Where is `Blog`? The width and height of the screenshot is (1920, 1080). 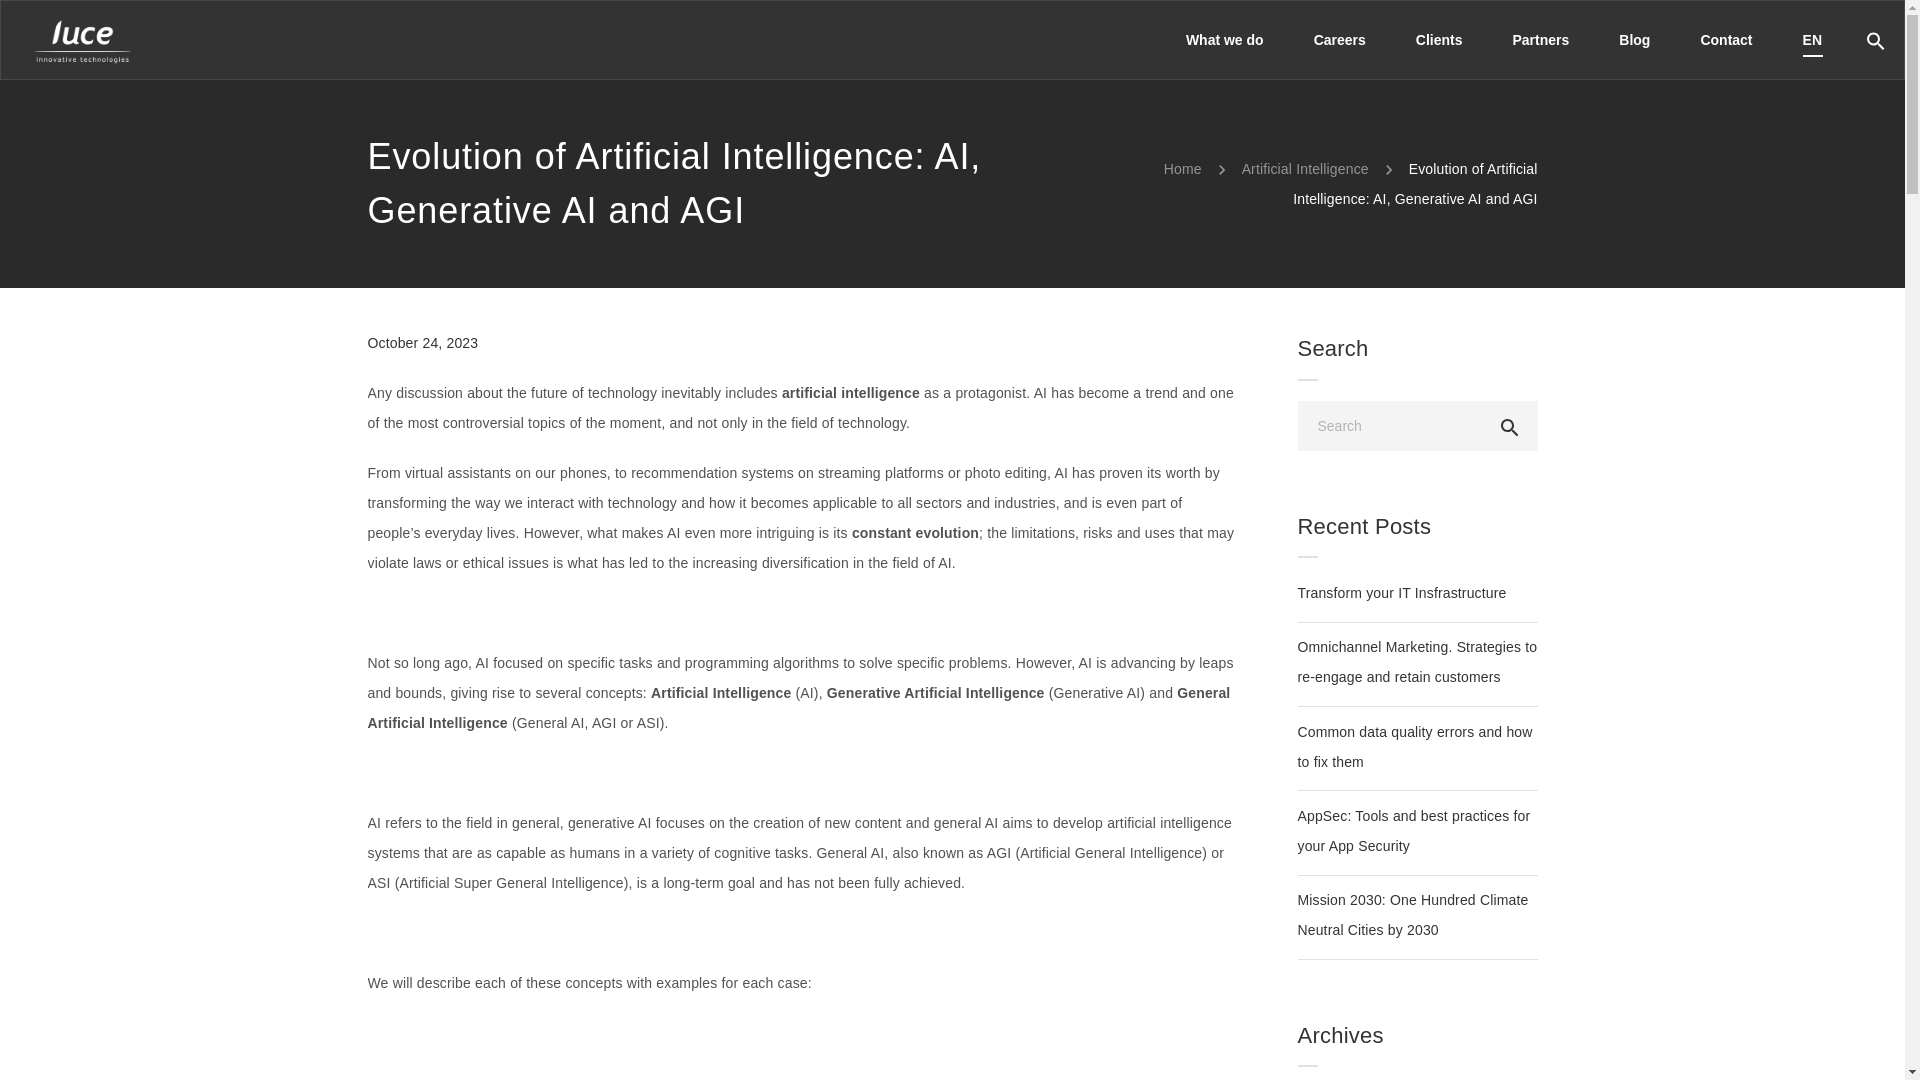
Blog is located at coordinates (1634, 40).